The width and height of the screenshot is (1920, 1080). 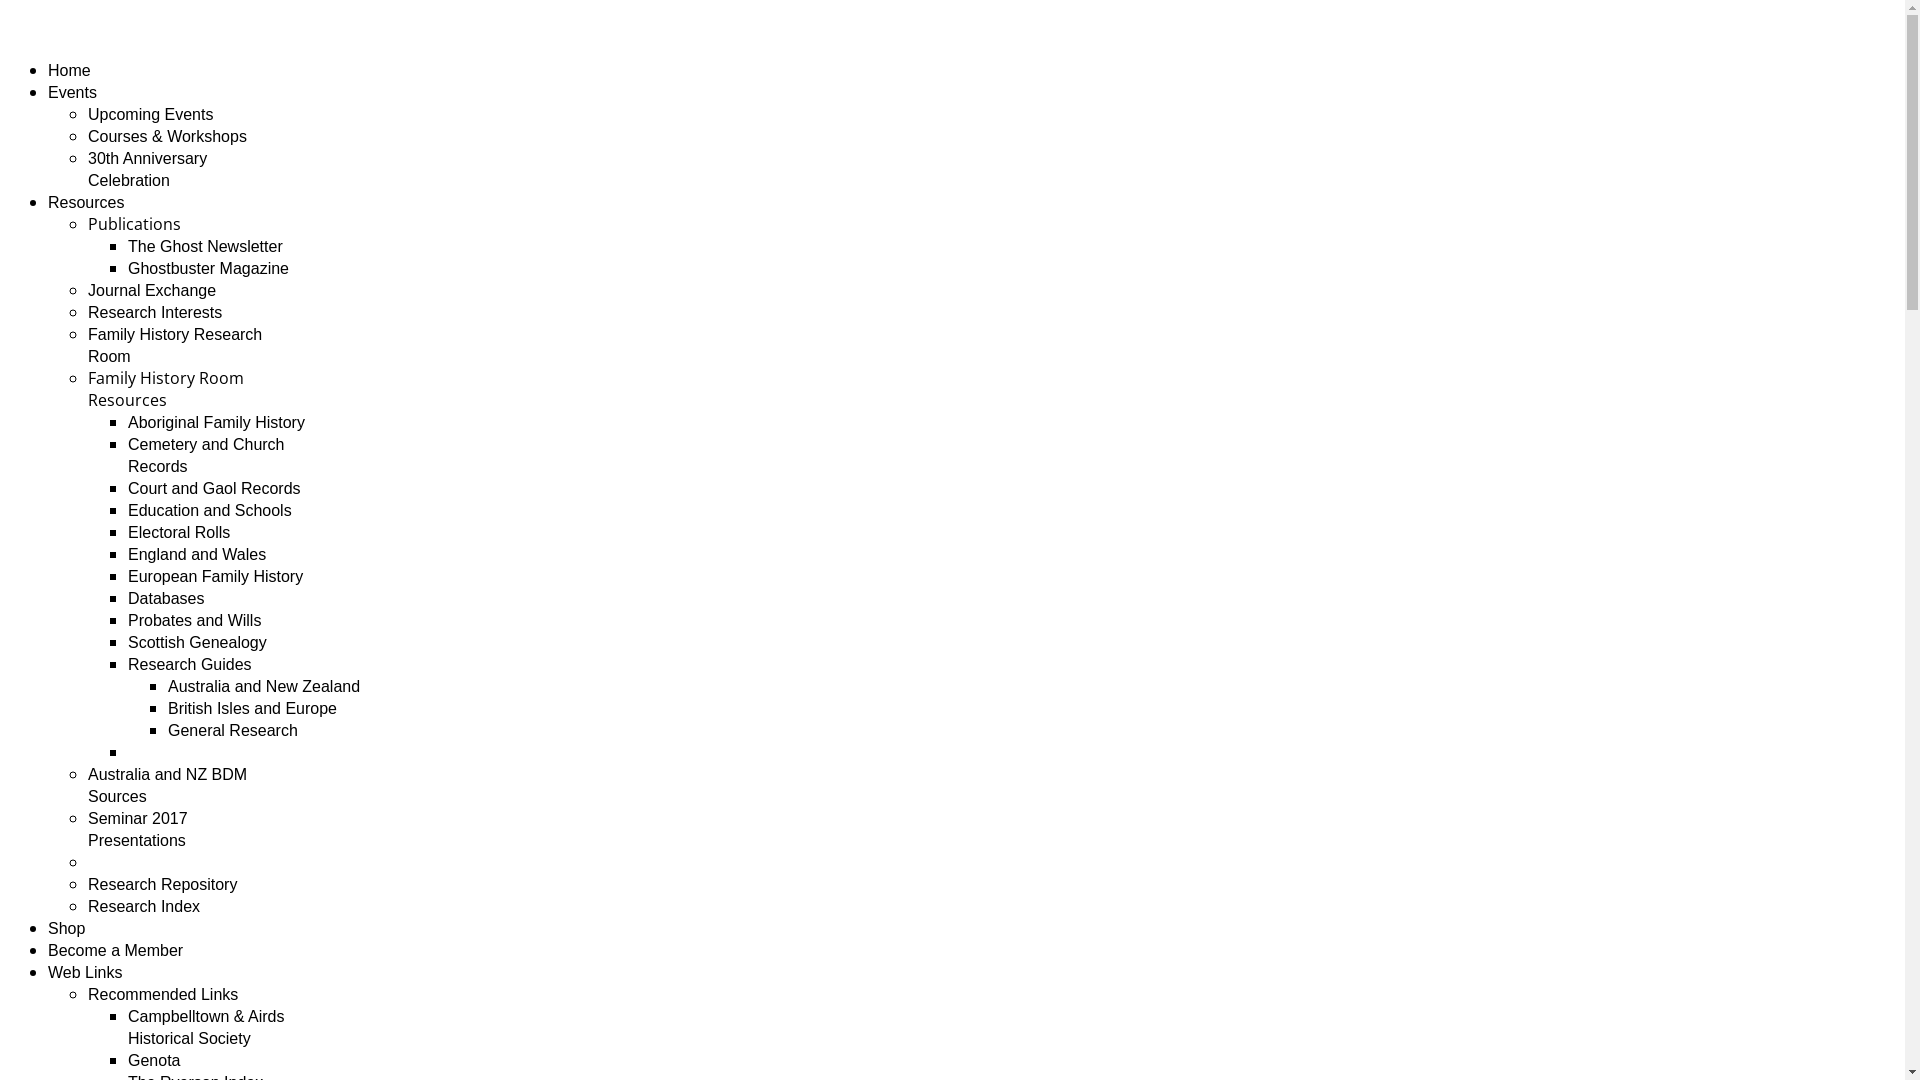 What do you see at coordinates (154, 1060) in the screenshot?
I see `Genota` at bounding box center [154, 1060].